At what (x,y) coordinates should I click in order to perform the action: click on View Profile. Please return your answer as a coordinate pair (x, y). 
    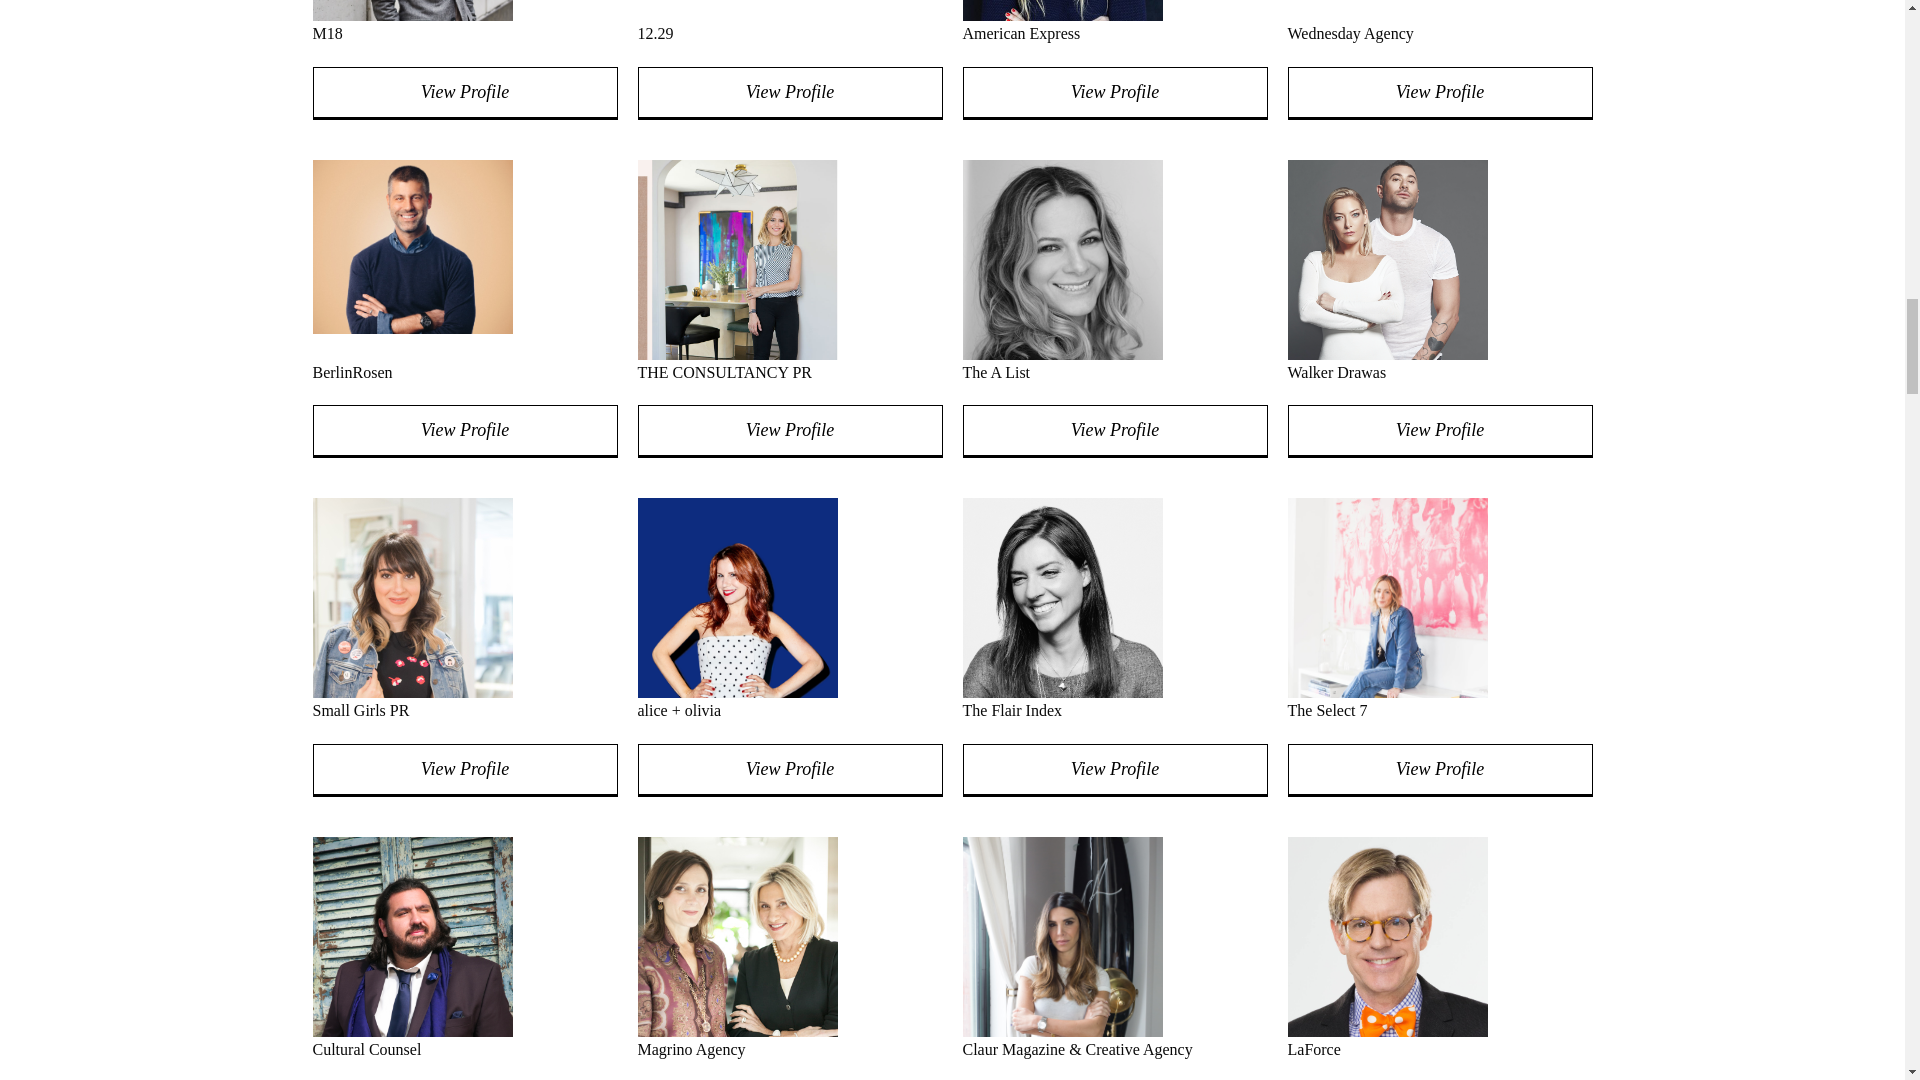
    Looking at the image, I should click on (1114, 431).